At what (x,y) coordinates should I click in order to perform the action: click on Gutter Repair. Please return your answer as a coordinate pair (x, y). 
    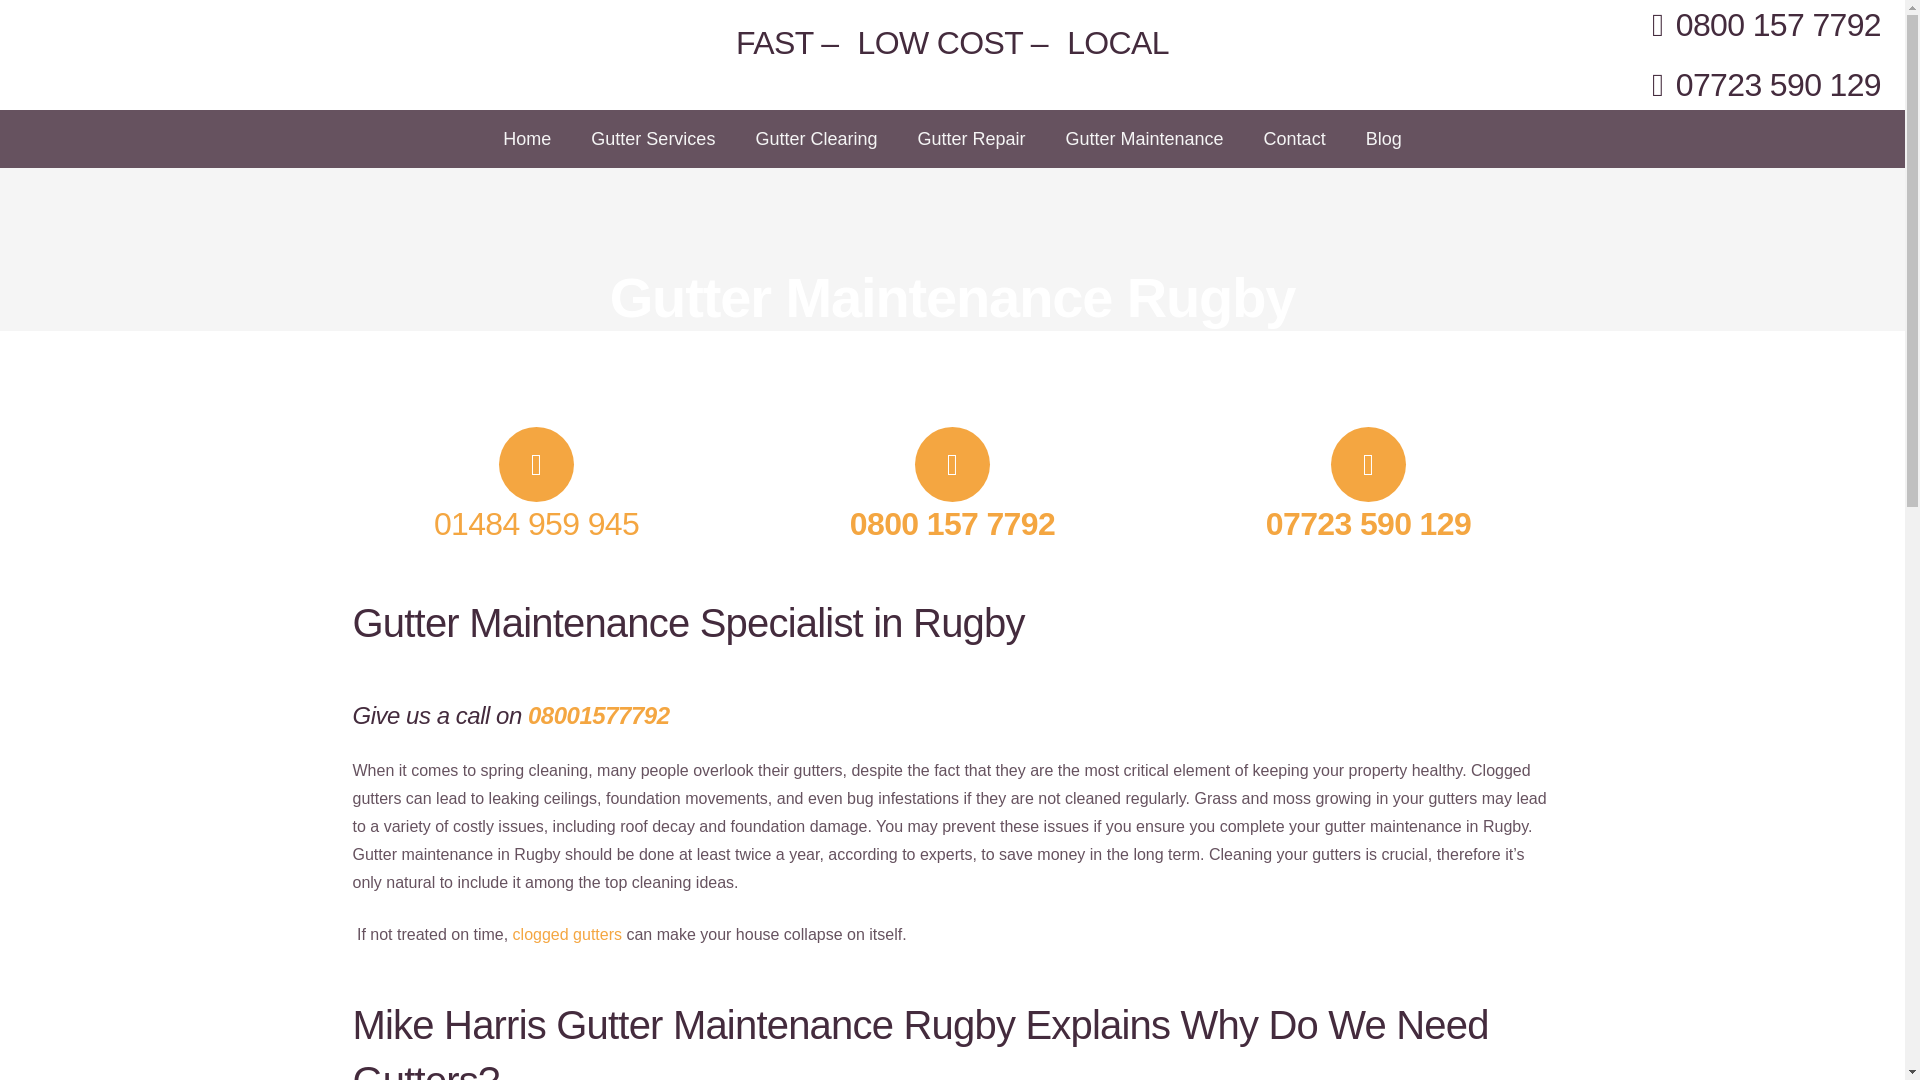
    Looking at the image, I should click on (970, 139).